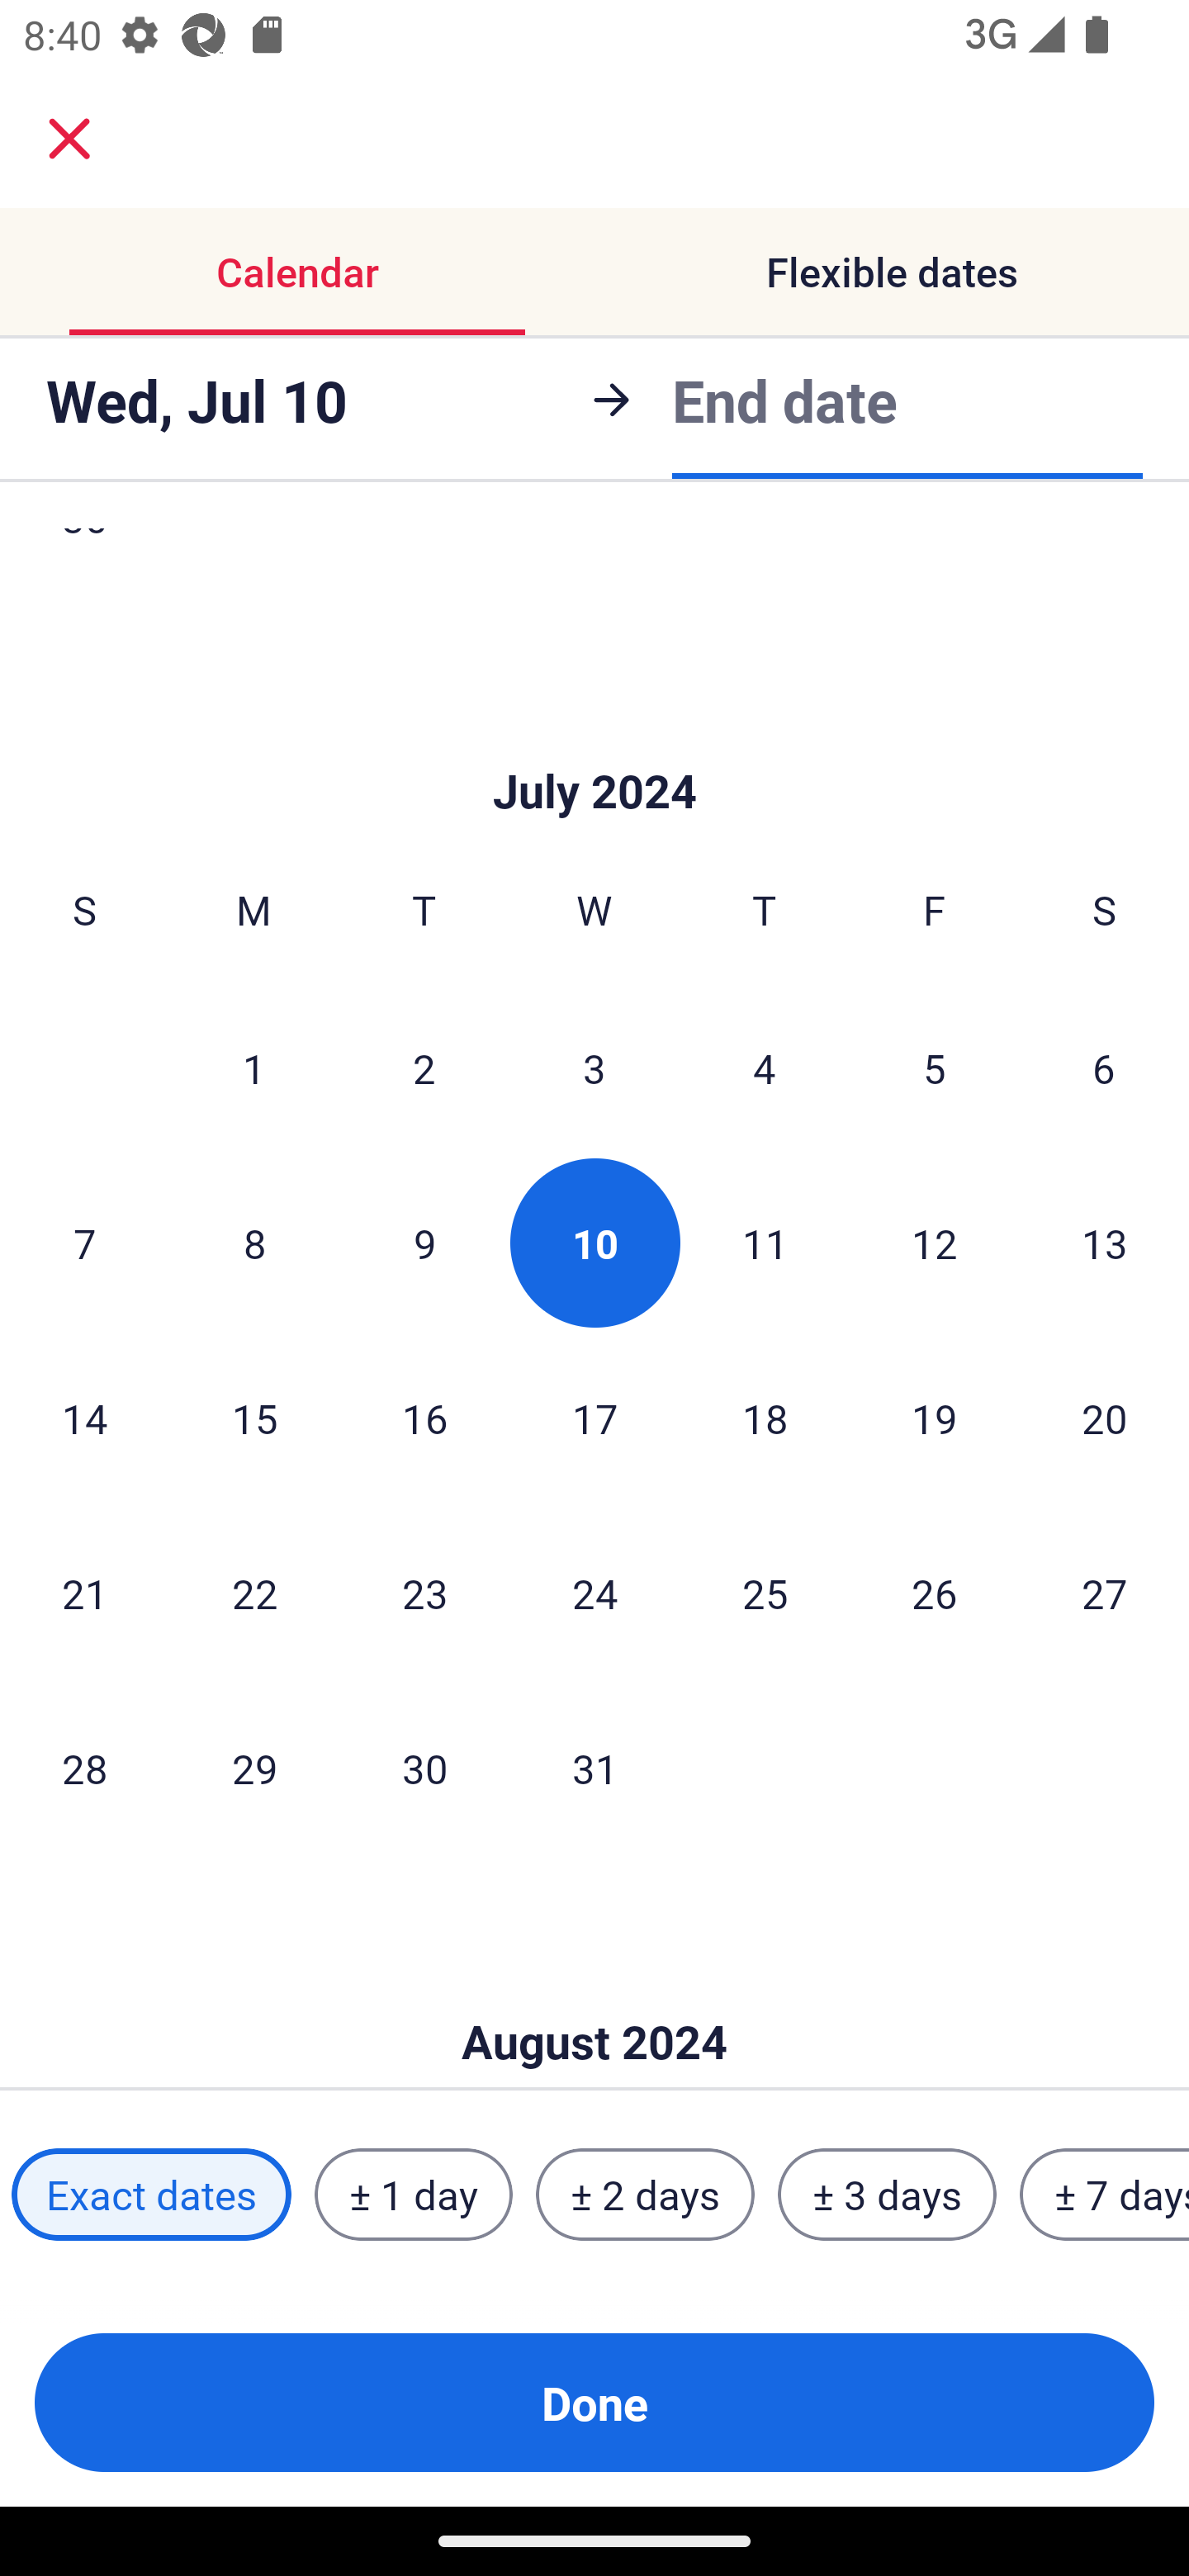 The height and width of the screenshot is (2576, 1189). I want to click on 2 Tuesday, July 2, 2024, so click(424, 1067).